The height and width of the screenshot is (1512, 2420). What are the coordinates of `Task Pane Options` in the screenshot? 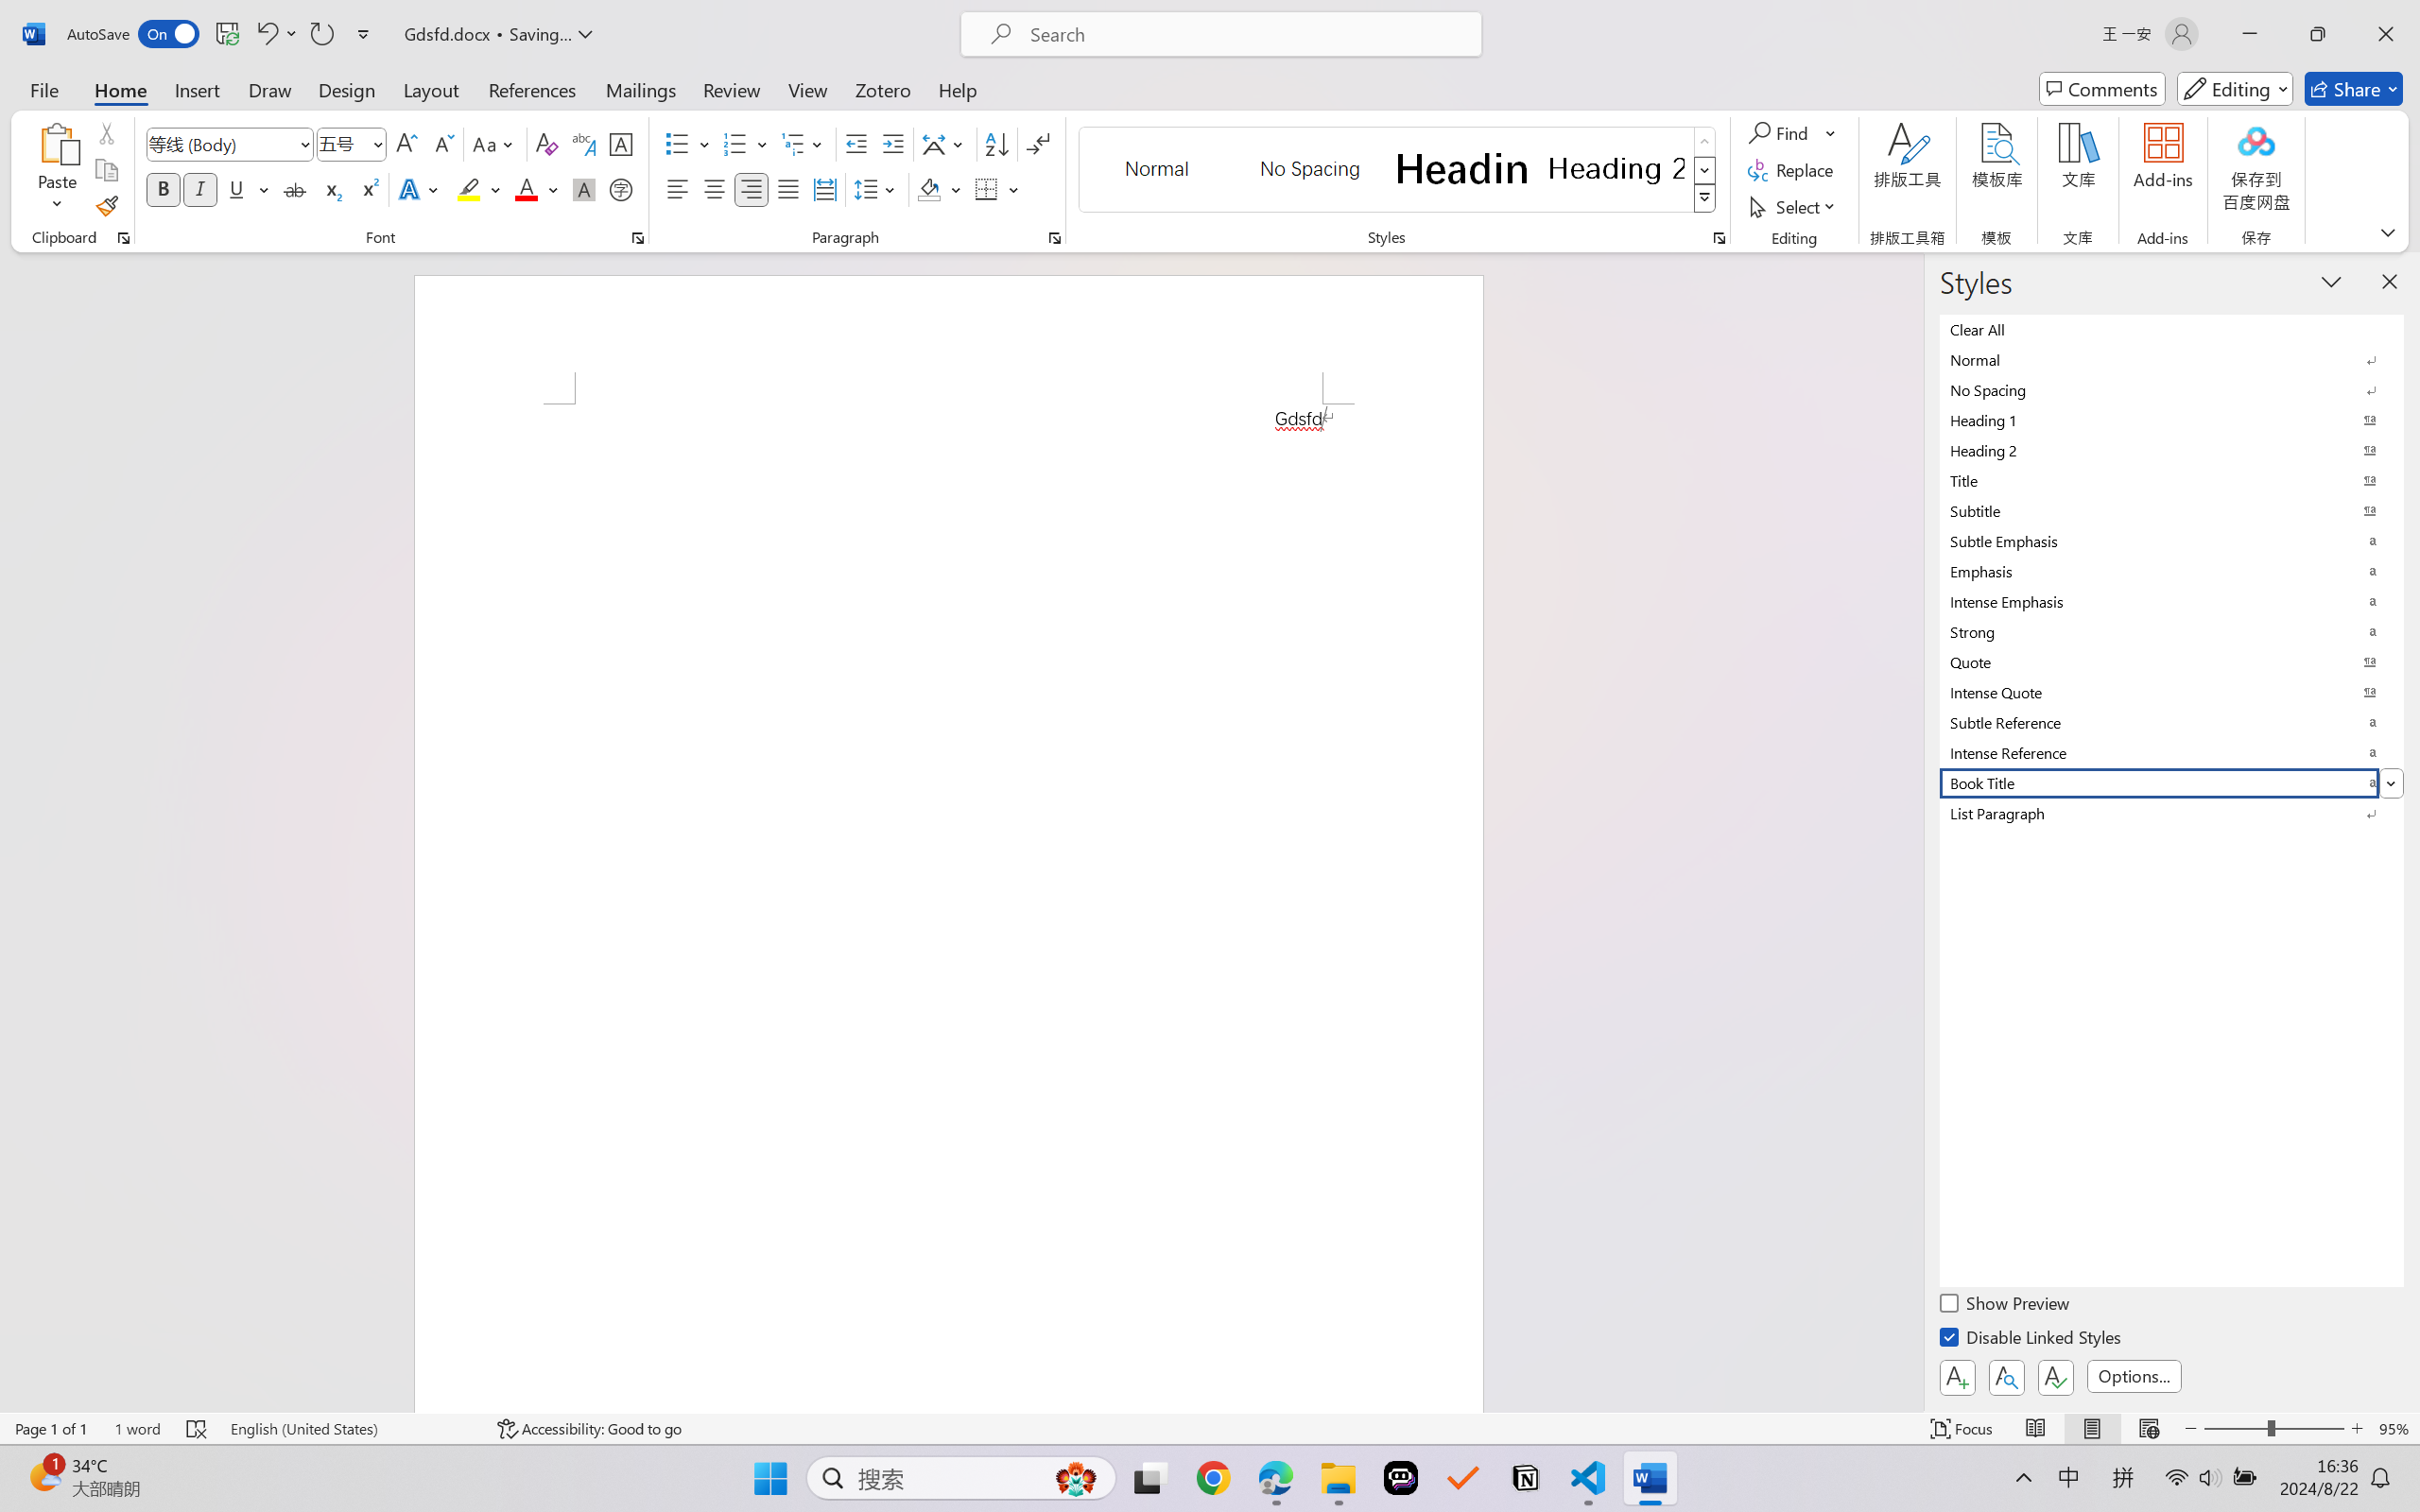 It's located at (2331, 281).